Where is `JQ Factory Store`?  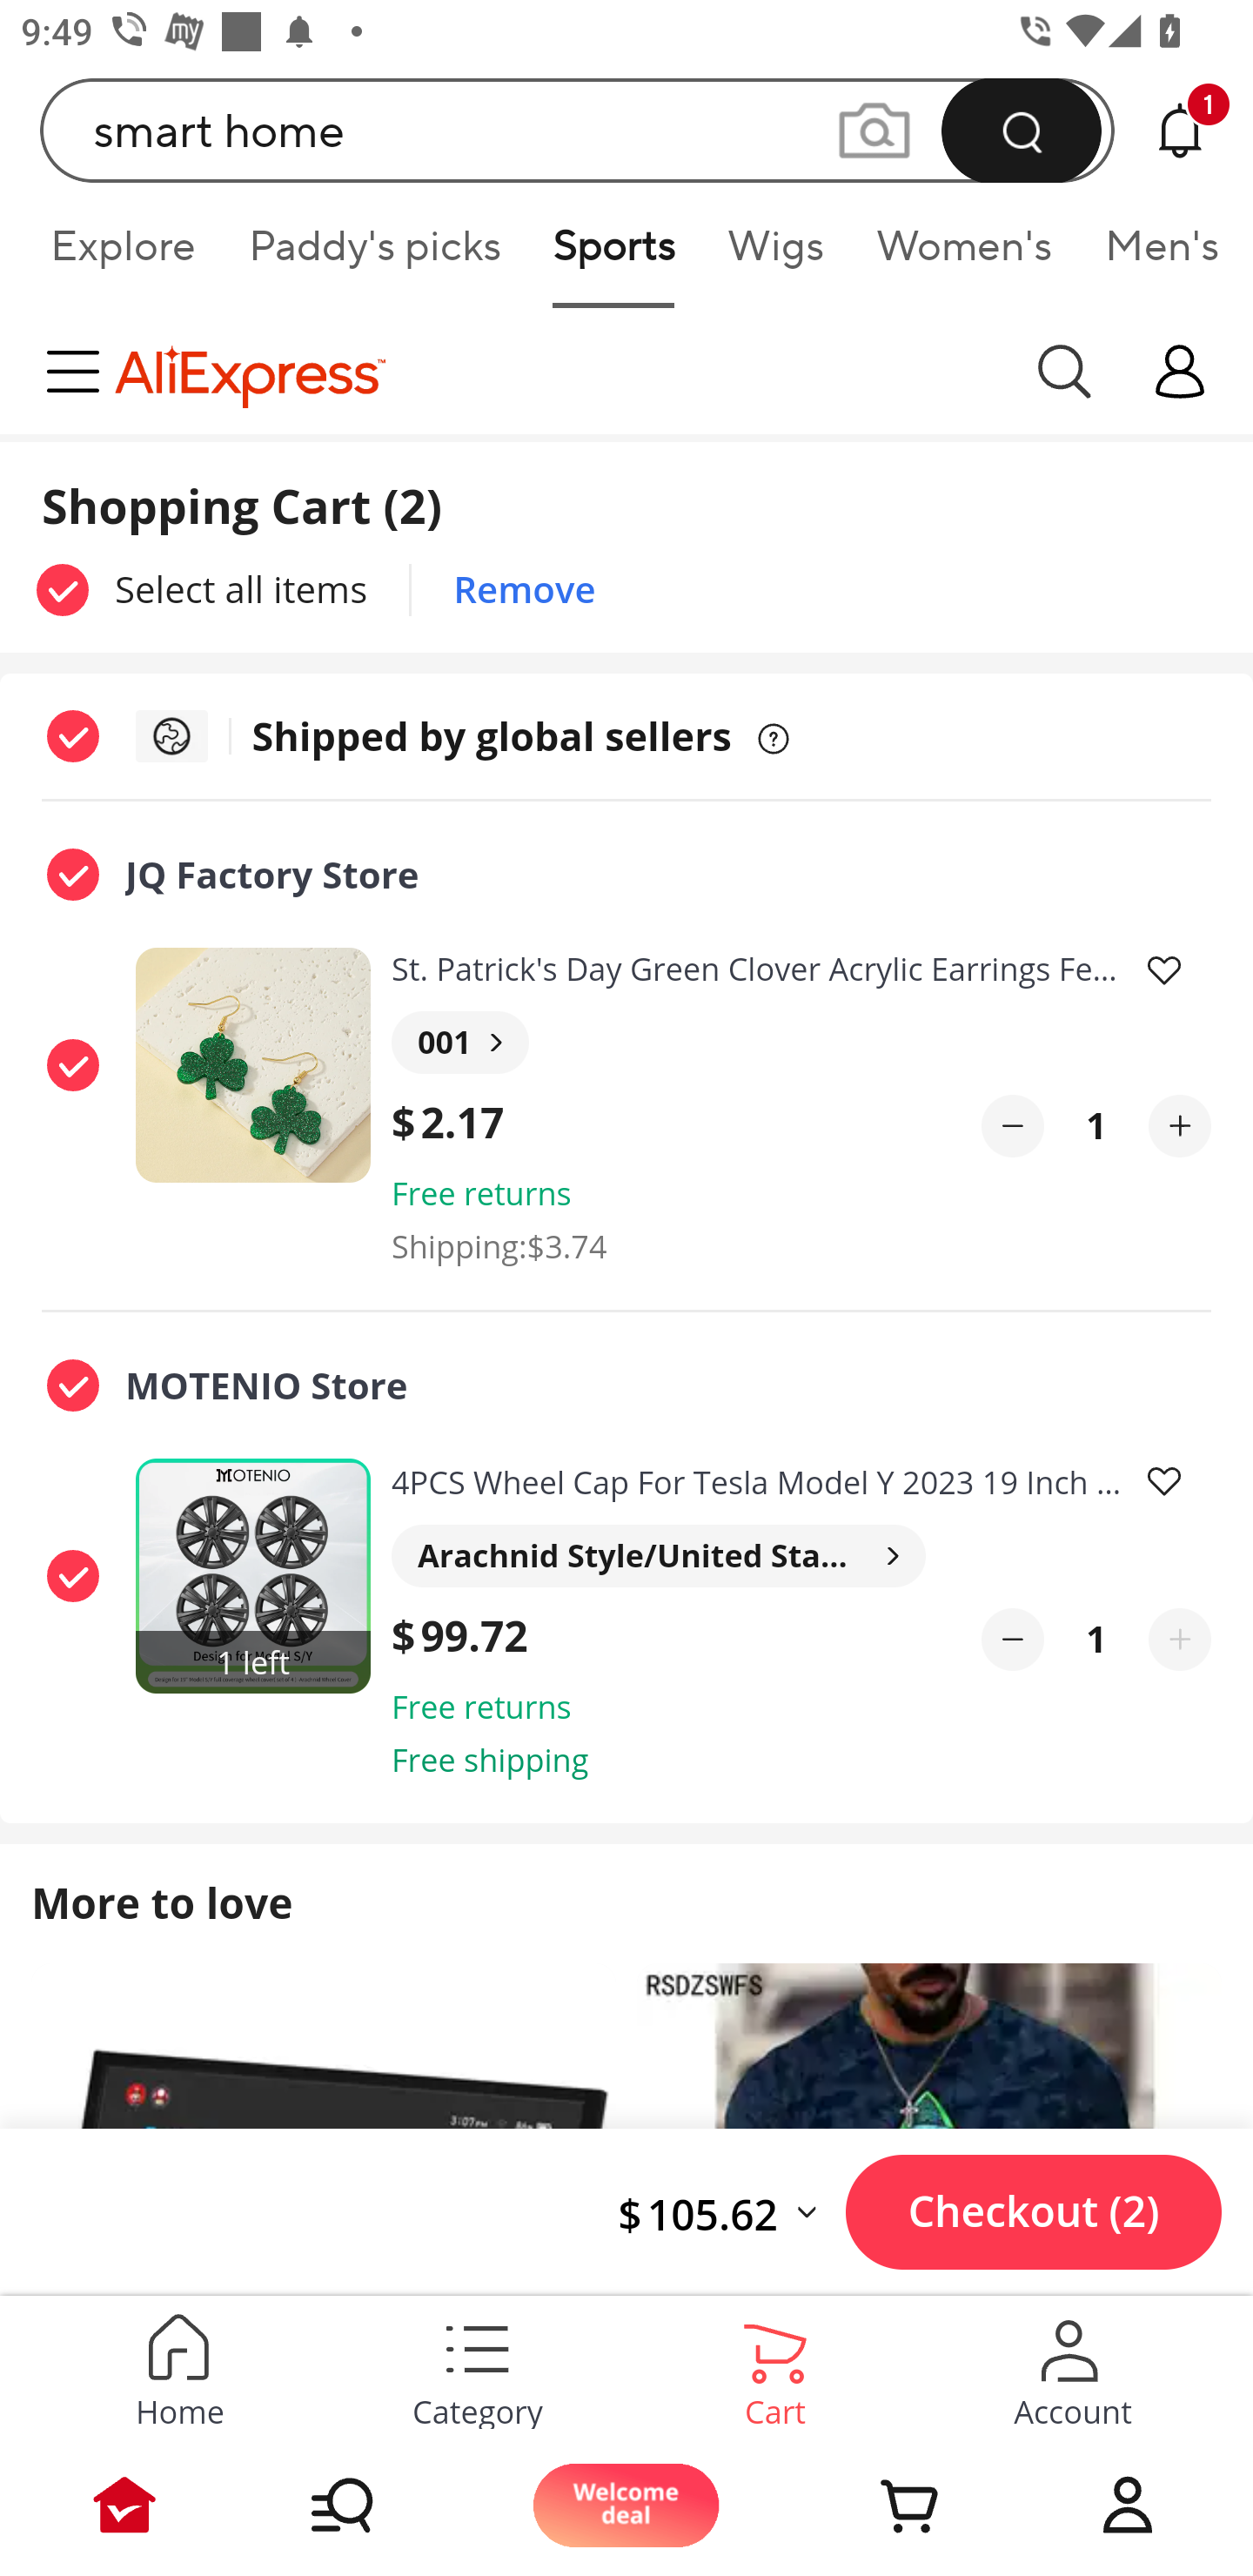
JQ Factory Store is located at coordinates (514, 875).